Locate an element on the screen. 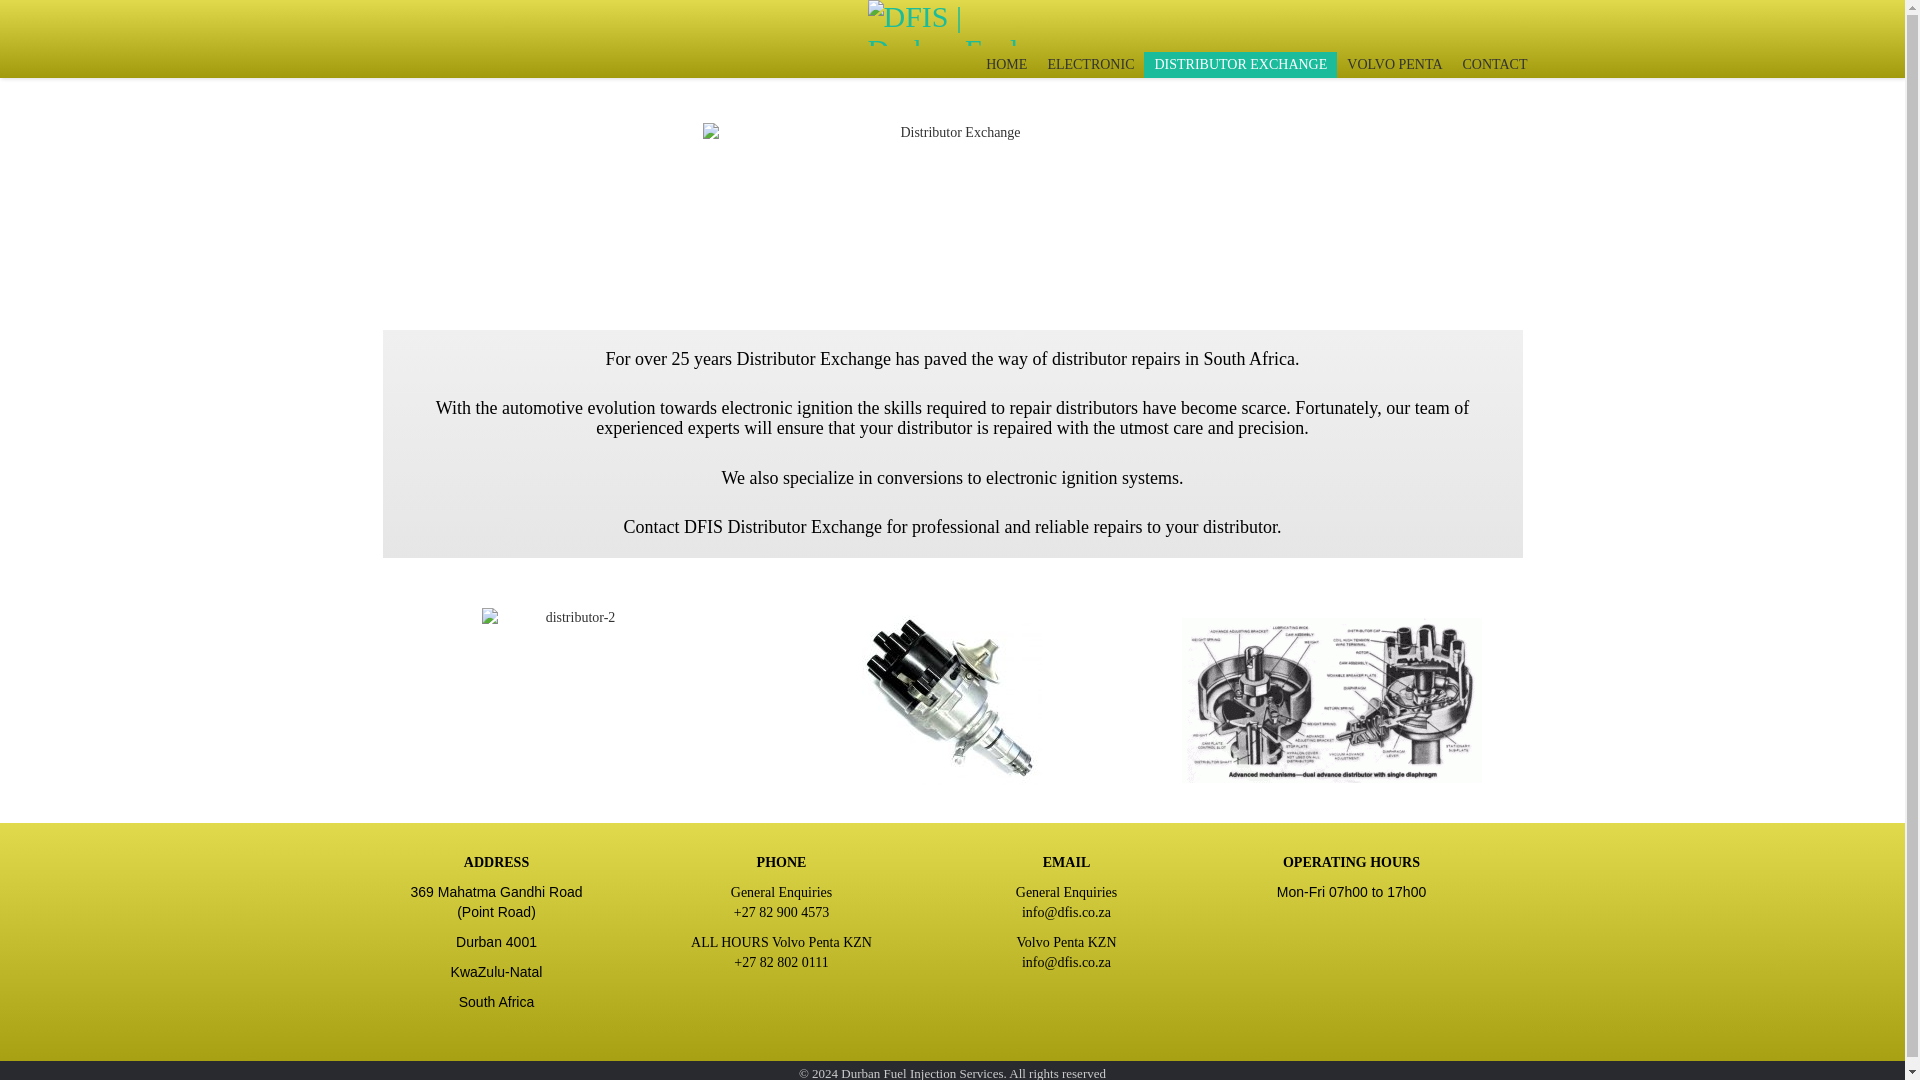  ELECTRONIC is located at coordinates (1090, 64).